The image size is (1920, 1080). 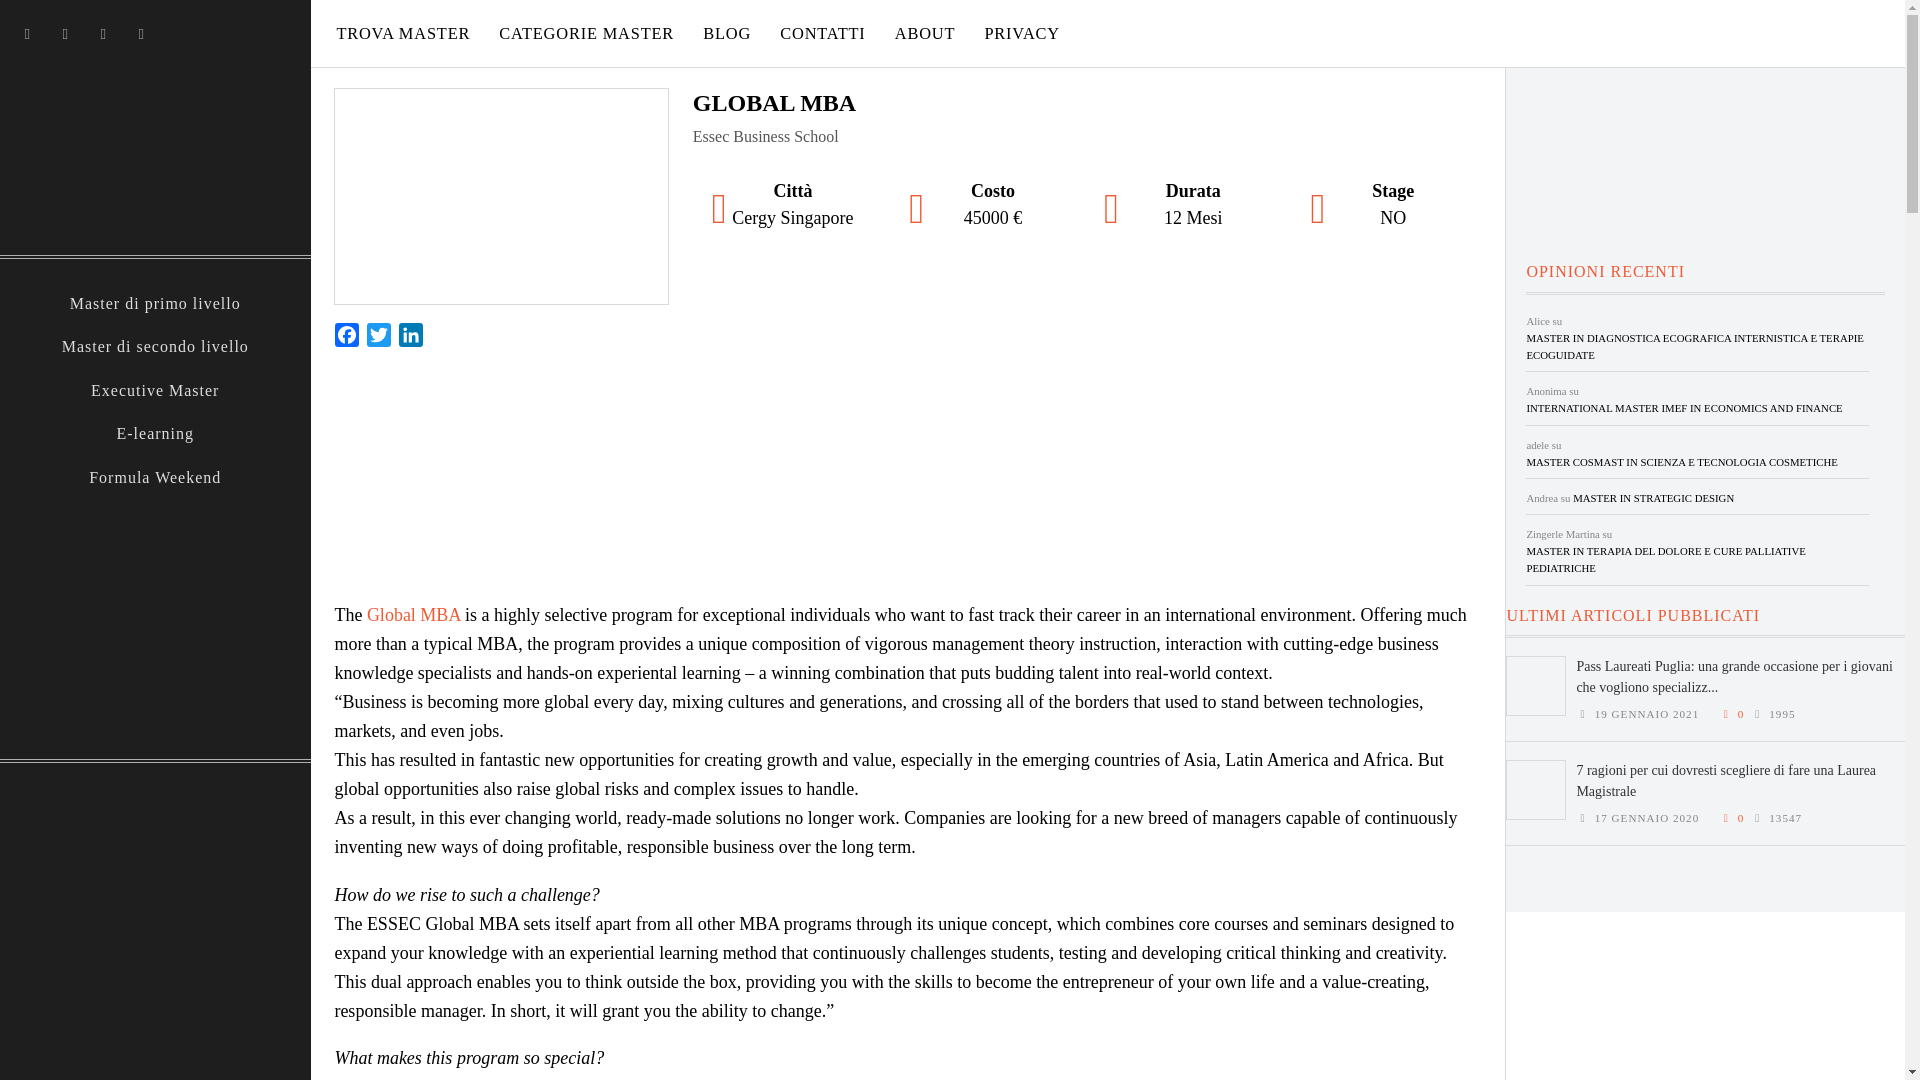 I want to click on Master di secondo livello, so click(x=156, y=346).